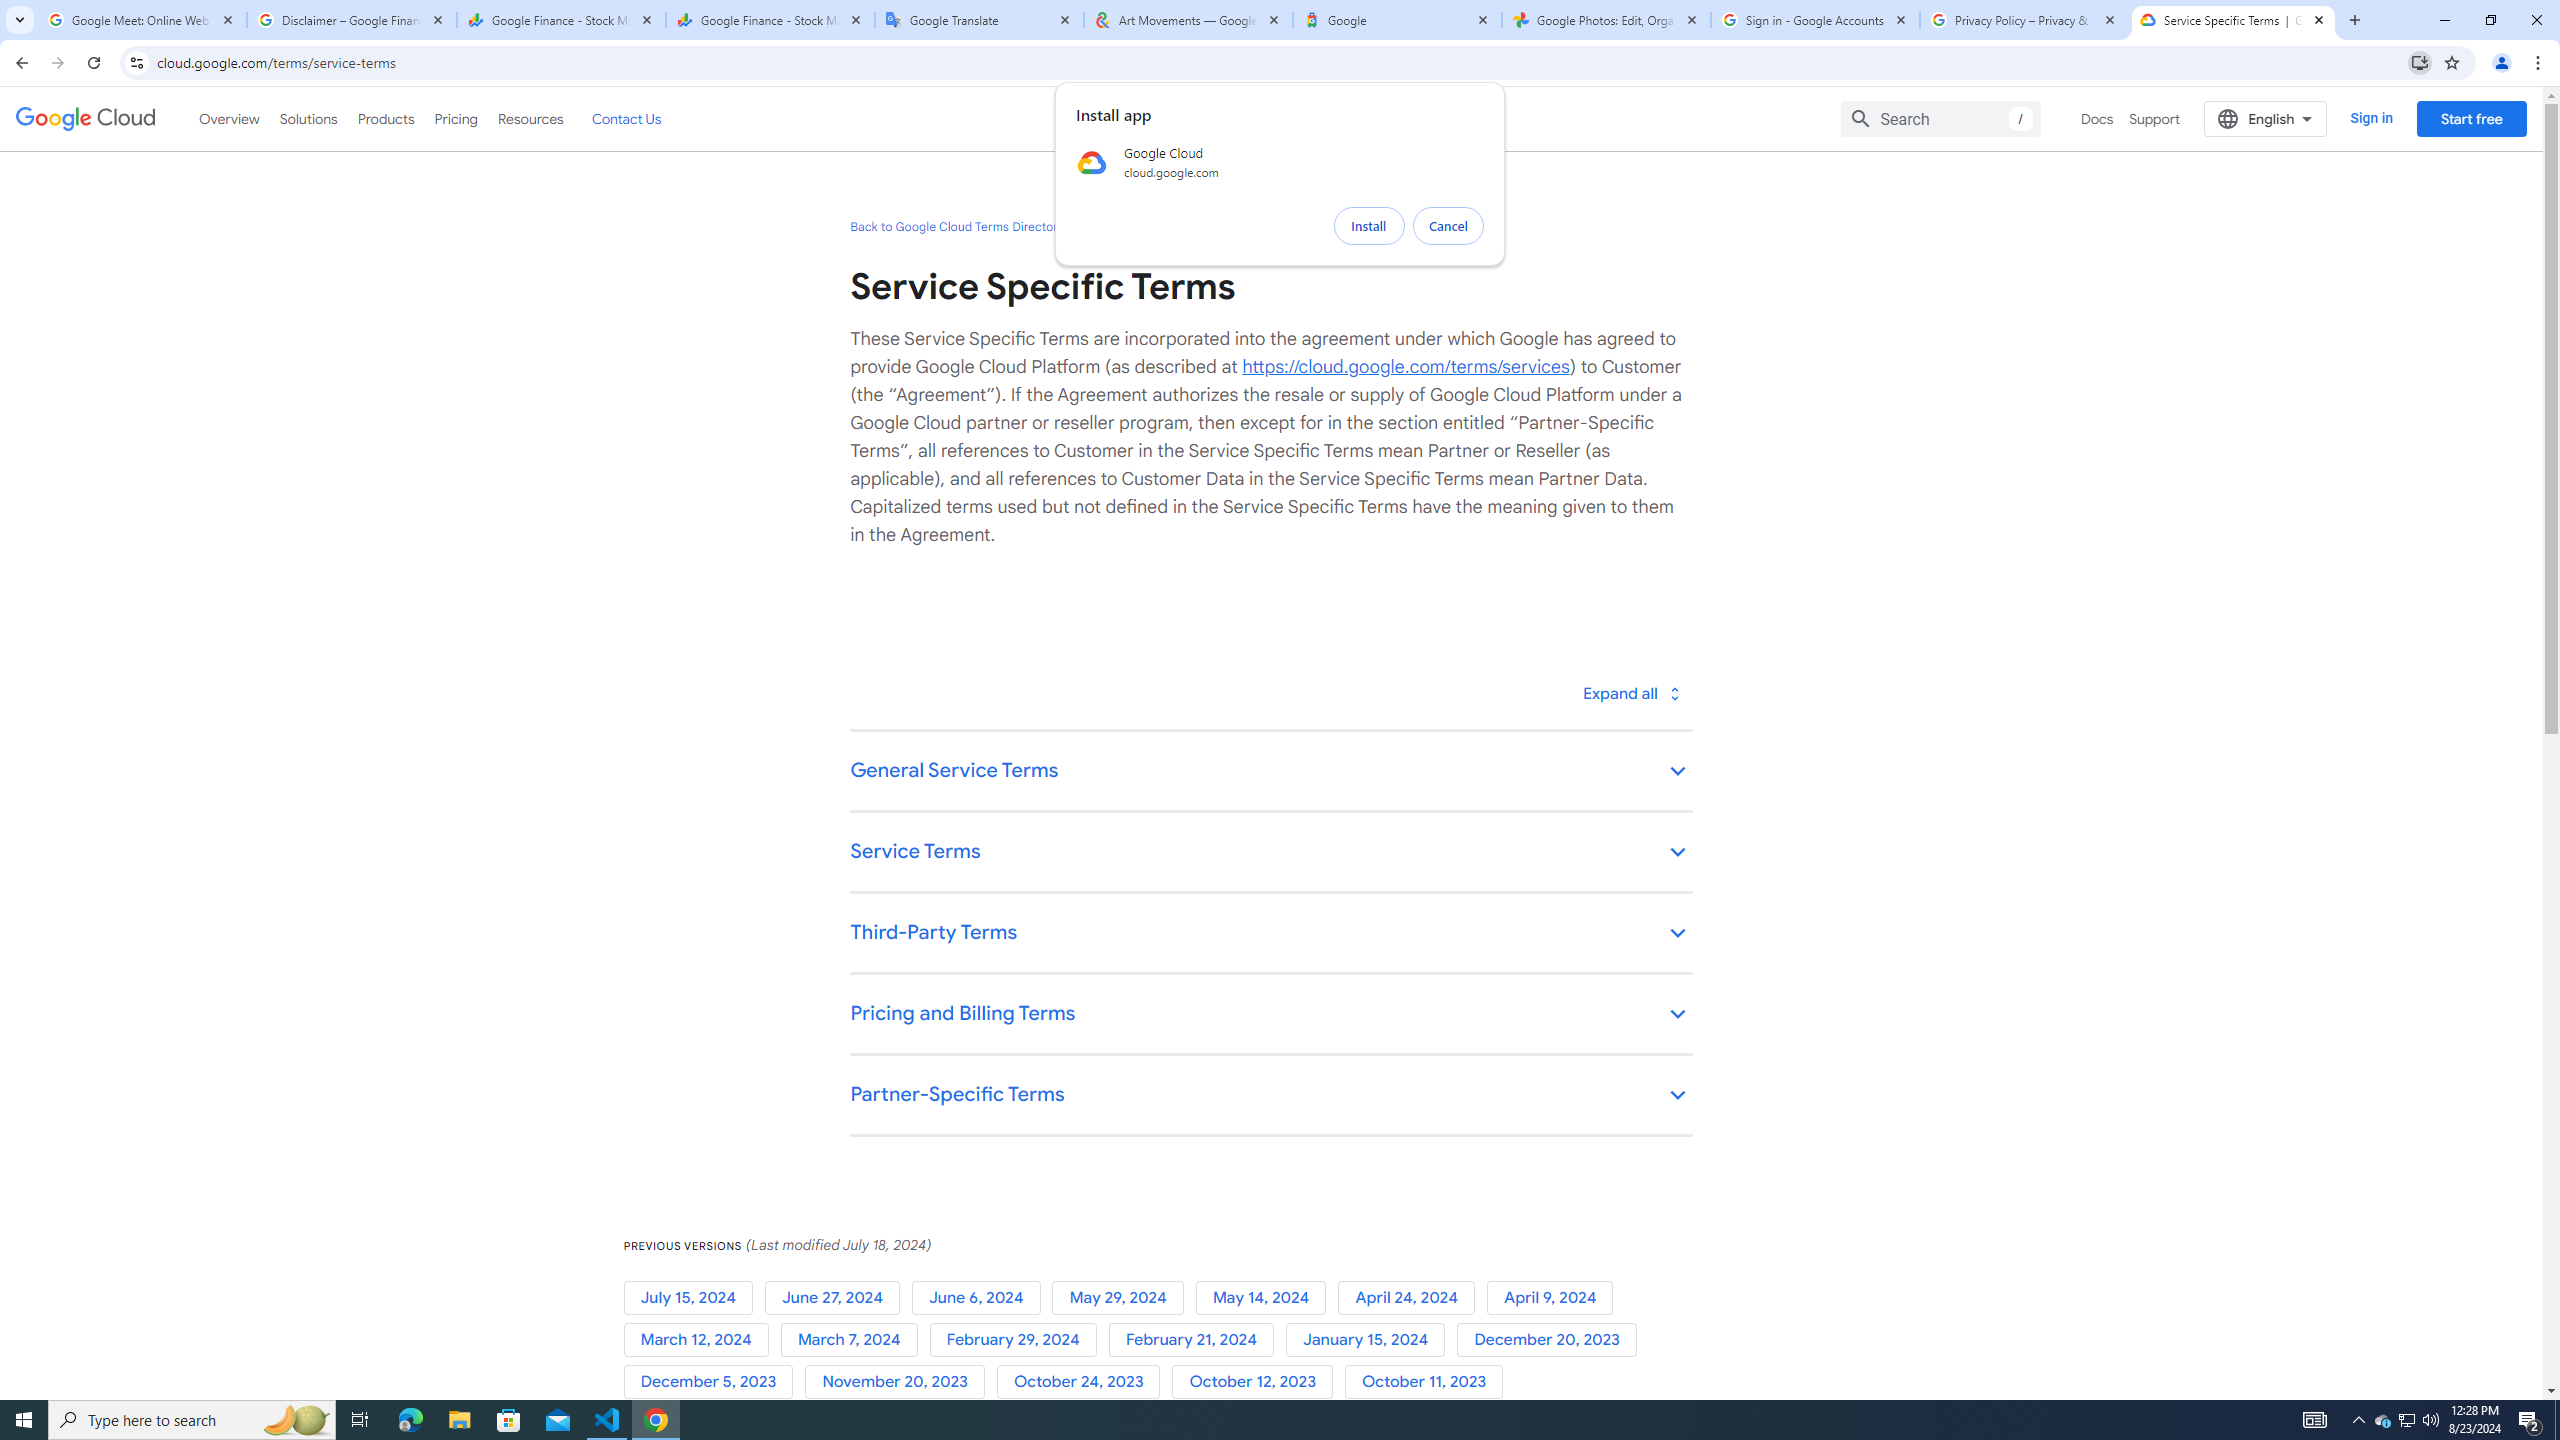 The image size is (2560, 1440). Describe the element at coordinates (979, 20) in the screenshot. I see `Google Translate` at that location.